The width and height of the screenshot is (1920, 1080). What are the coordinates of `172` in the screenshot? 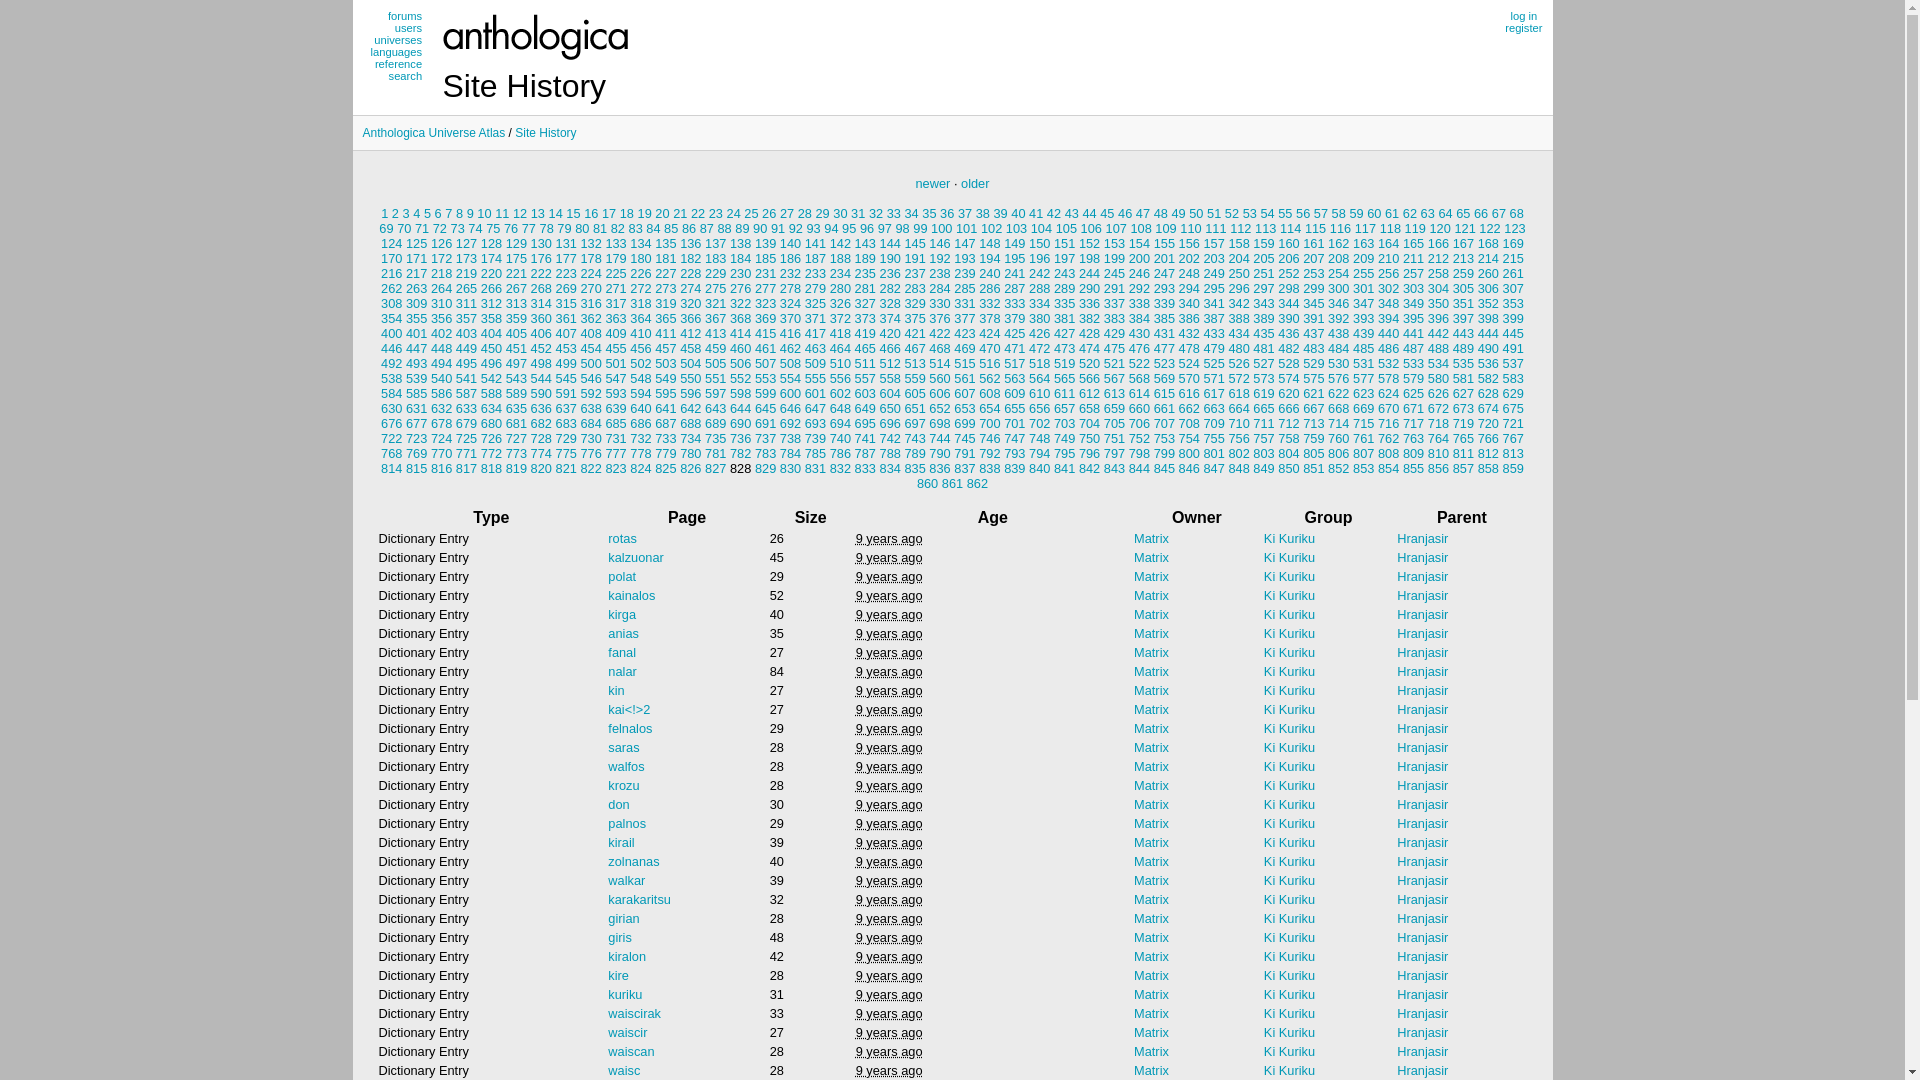 It's located at (442, 258).